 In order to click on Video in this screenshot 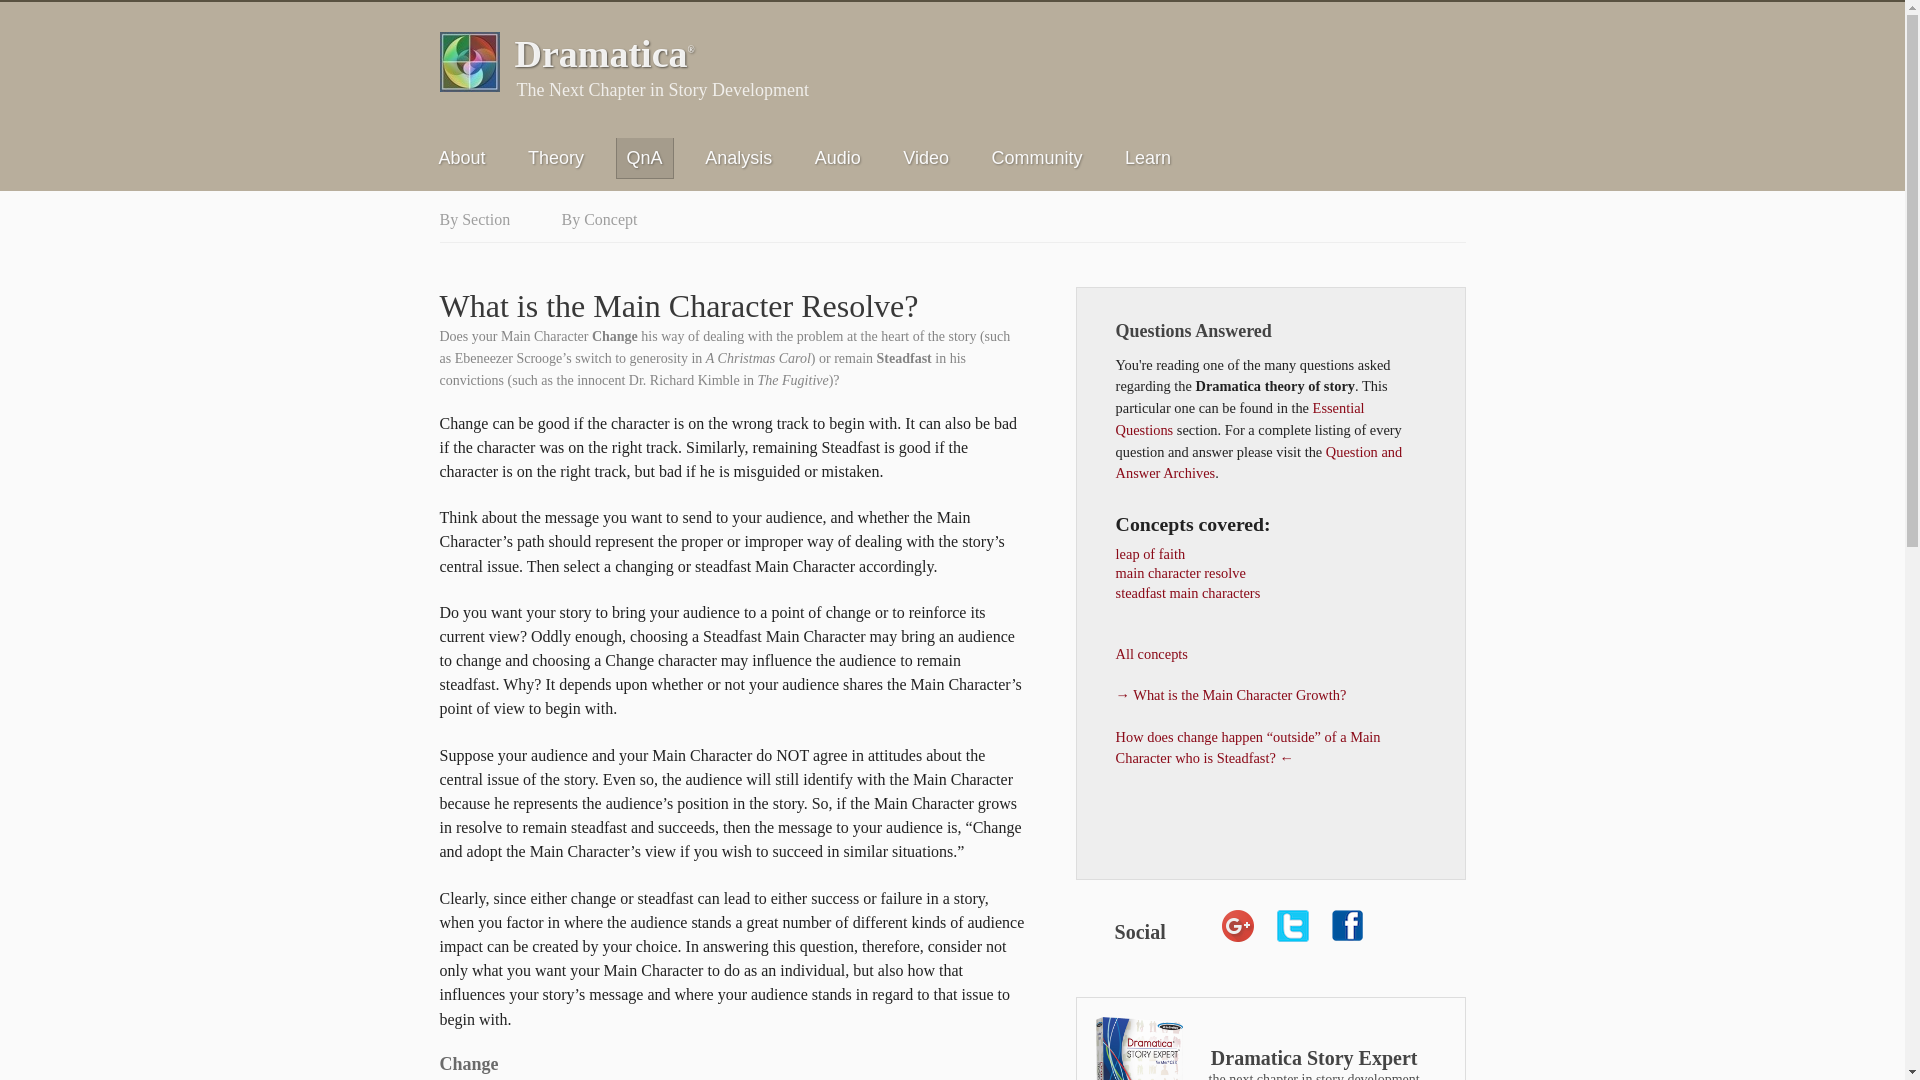, I will do `click(925, 158)`.